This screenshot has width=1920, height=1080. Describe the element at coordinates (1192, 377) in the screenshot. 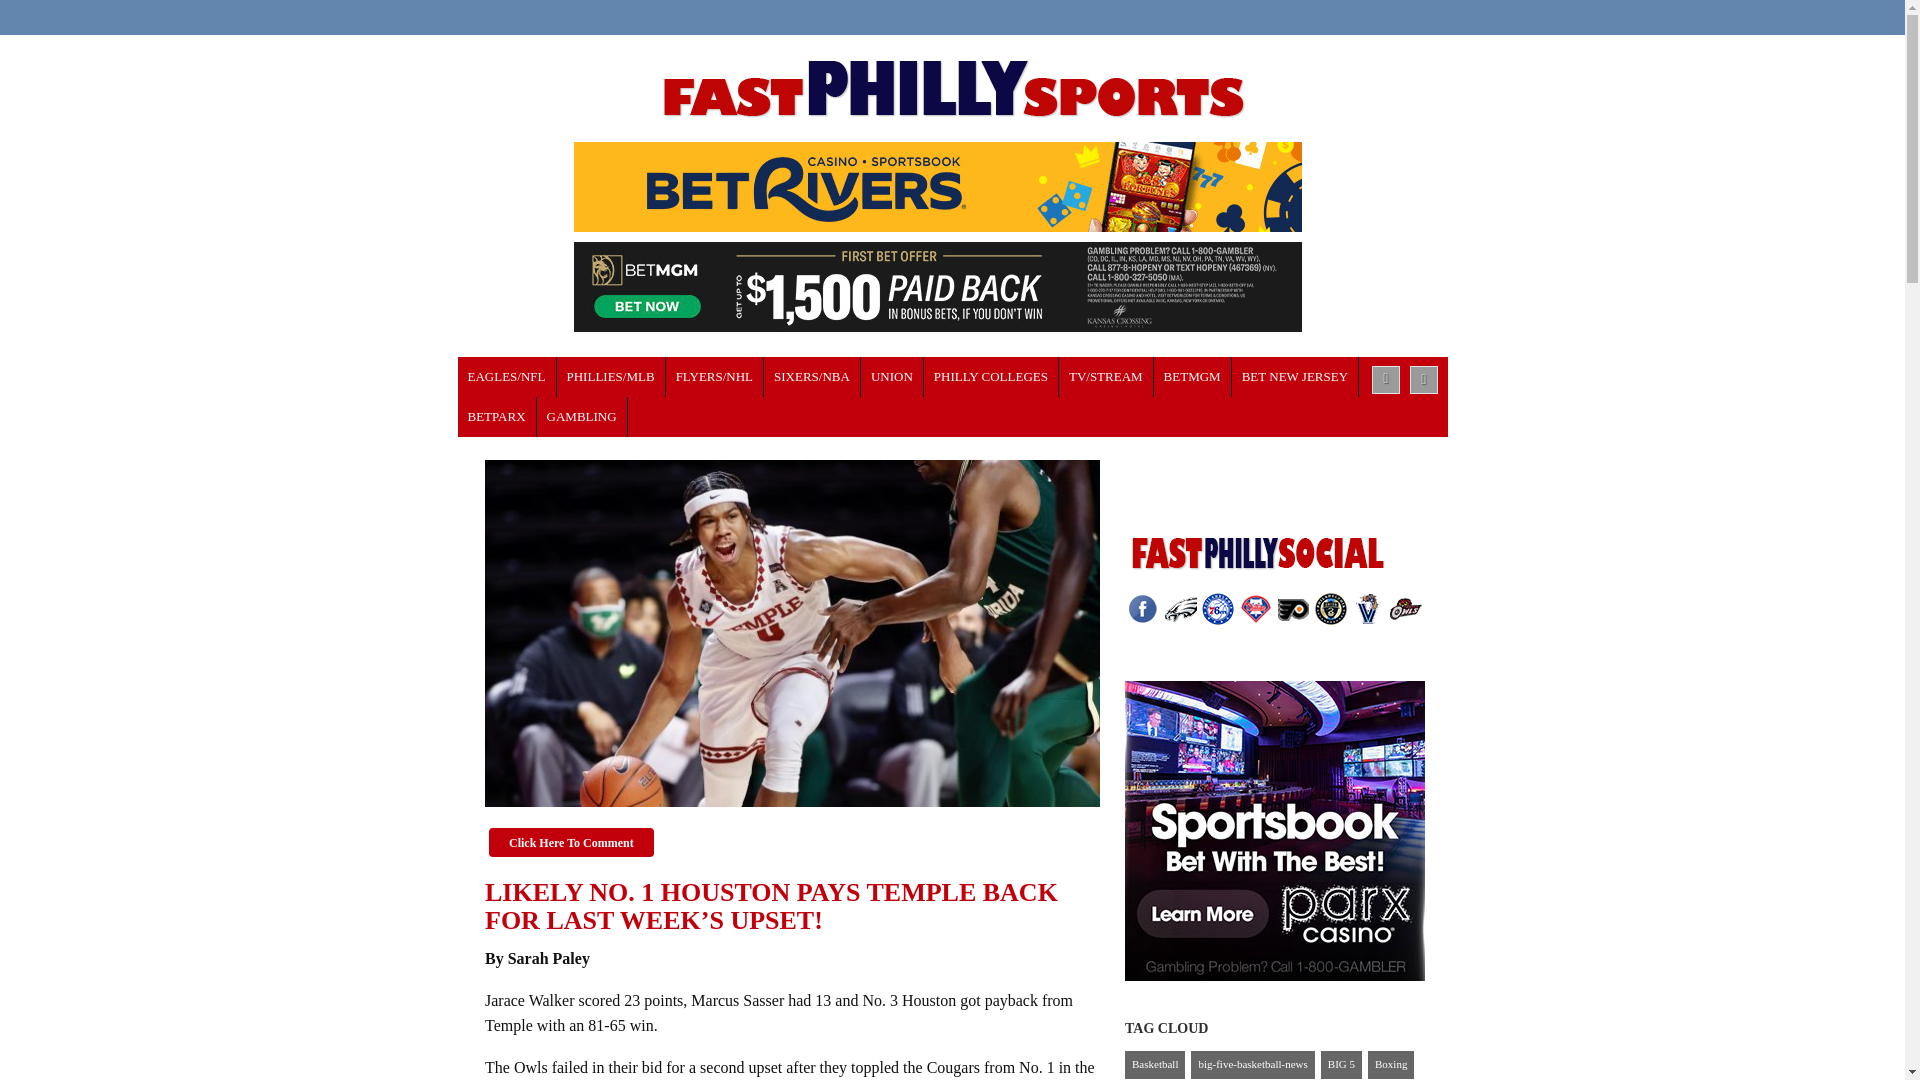

I see `BETMGM` at that location.